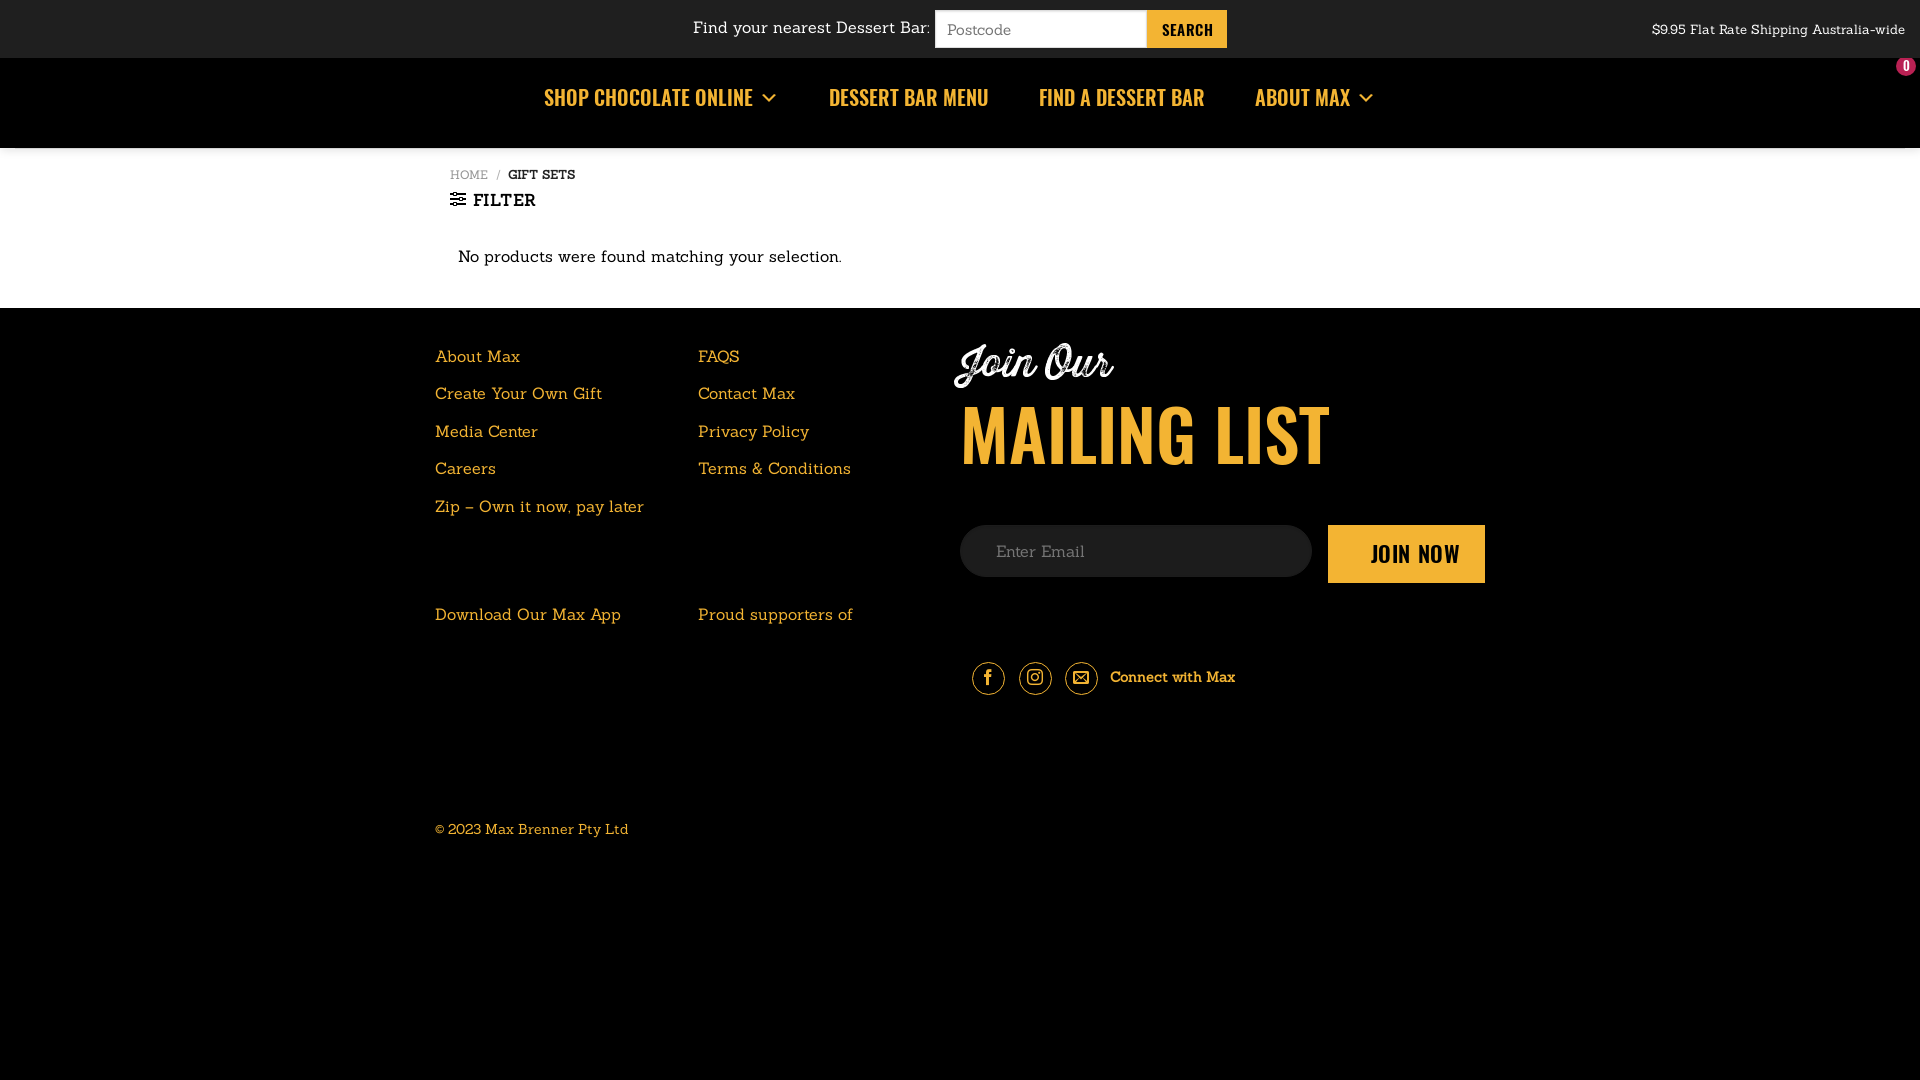 Image resolution: width=1920 pixels, height=1080 pixels. I want to click on HOME, so click(469, 174).